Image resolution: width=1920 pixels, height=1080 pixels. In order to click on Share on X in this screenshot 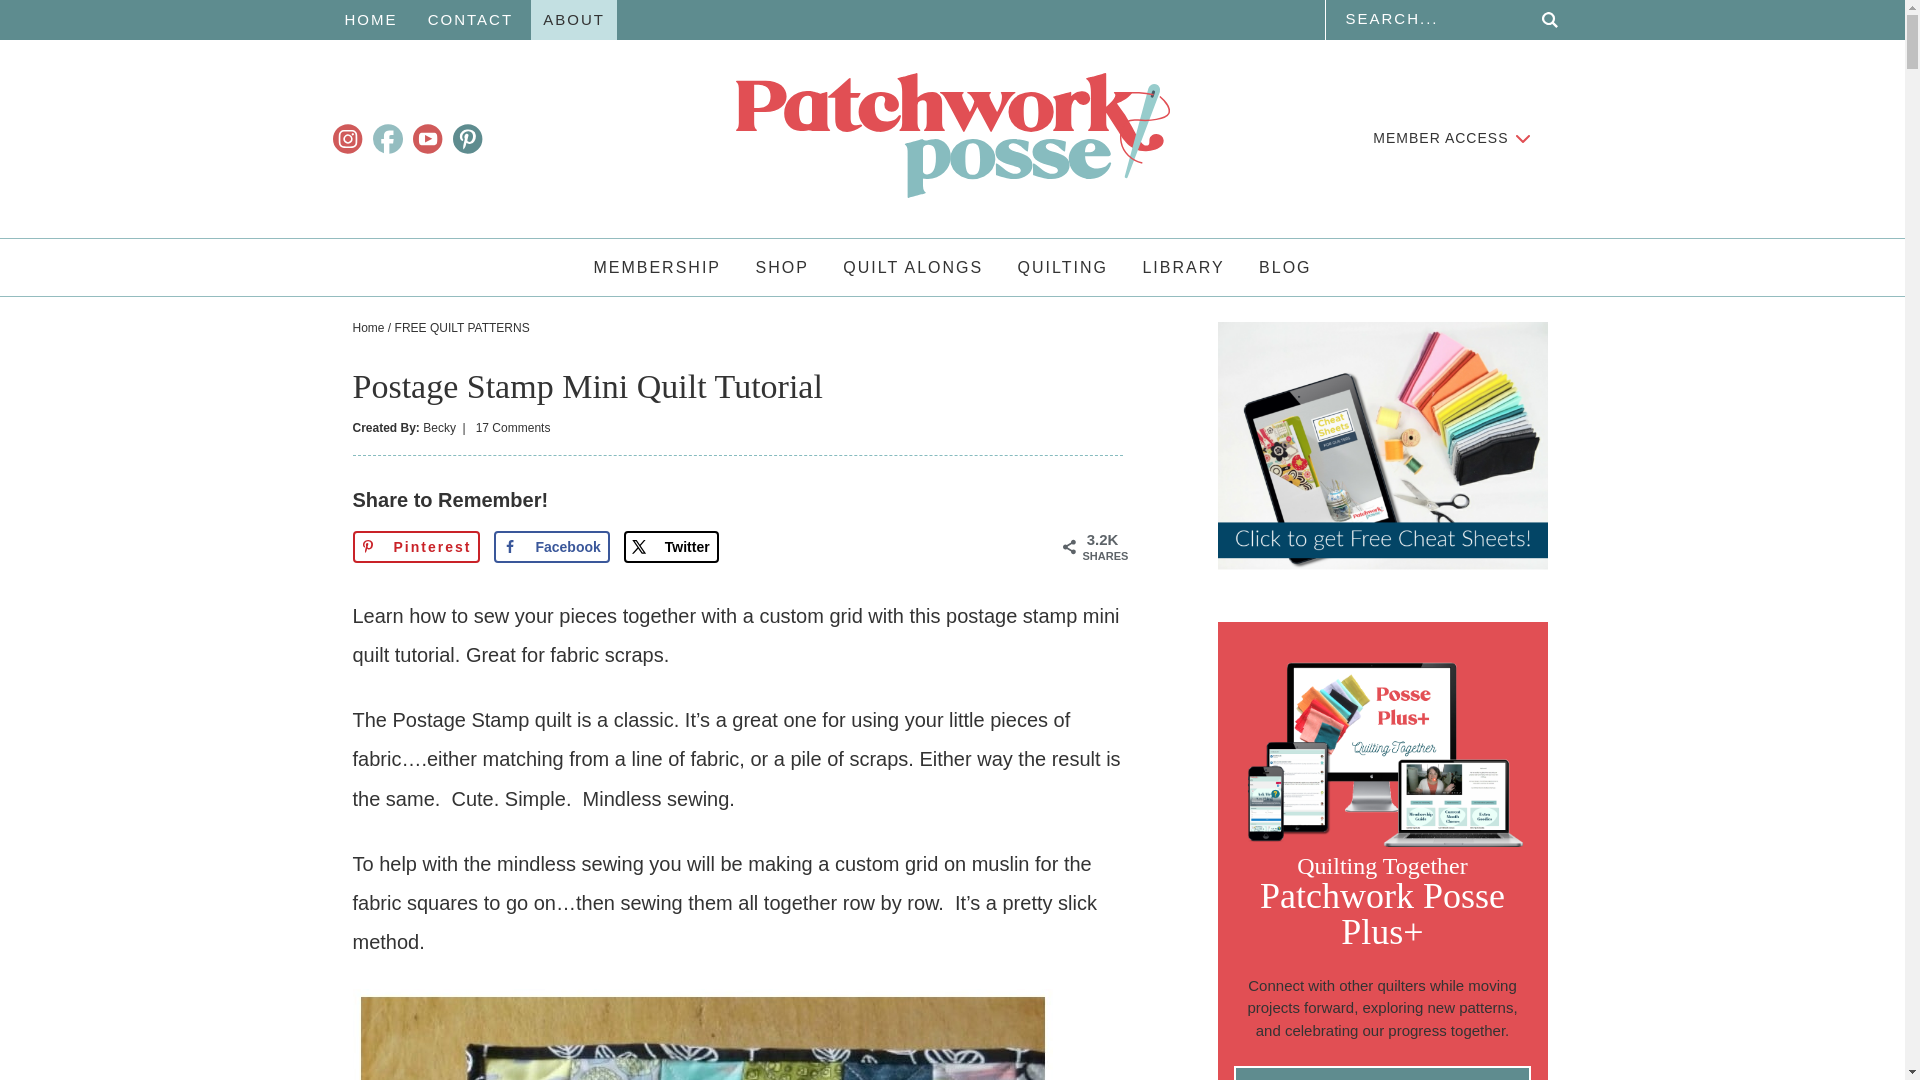, I will do `click(671, 546)`.